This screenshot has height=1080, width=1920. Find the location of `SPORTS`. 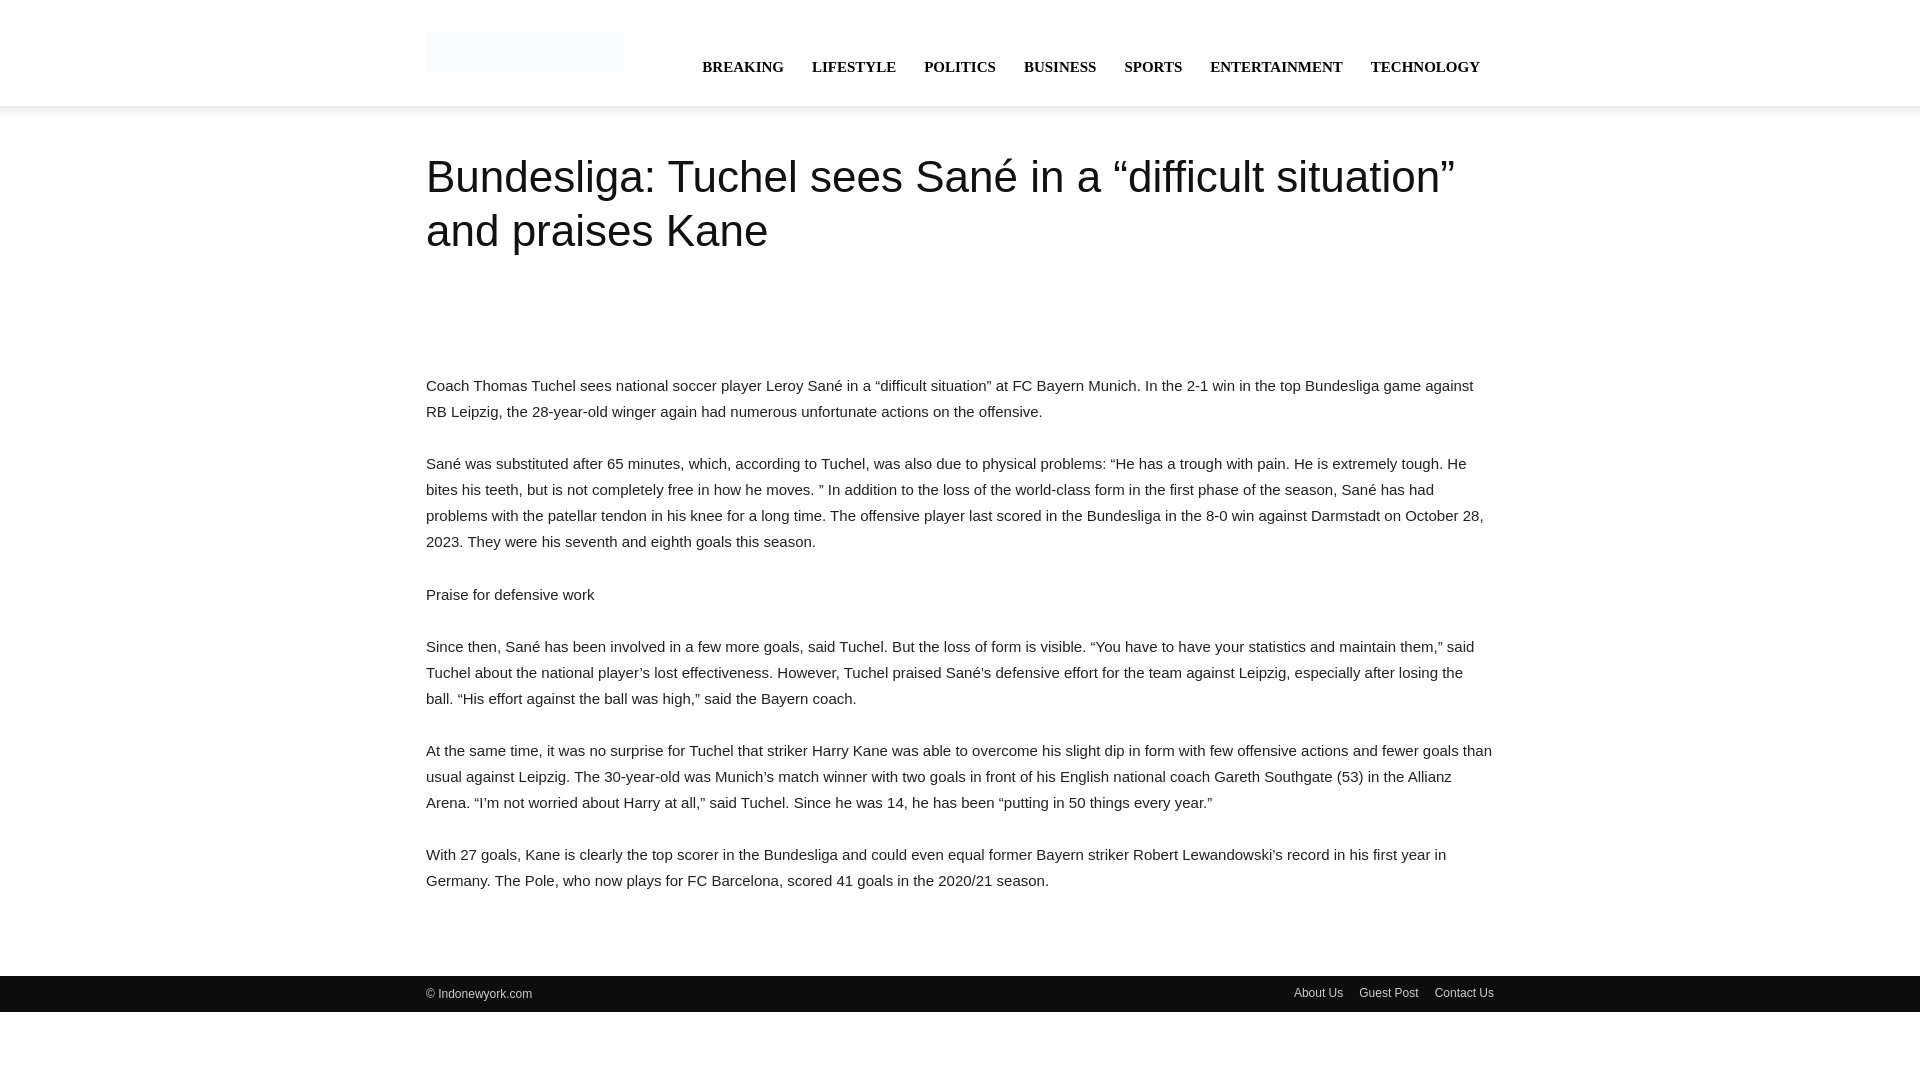

SPORTS is located at coordinates (1152, 66).